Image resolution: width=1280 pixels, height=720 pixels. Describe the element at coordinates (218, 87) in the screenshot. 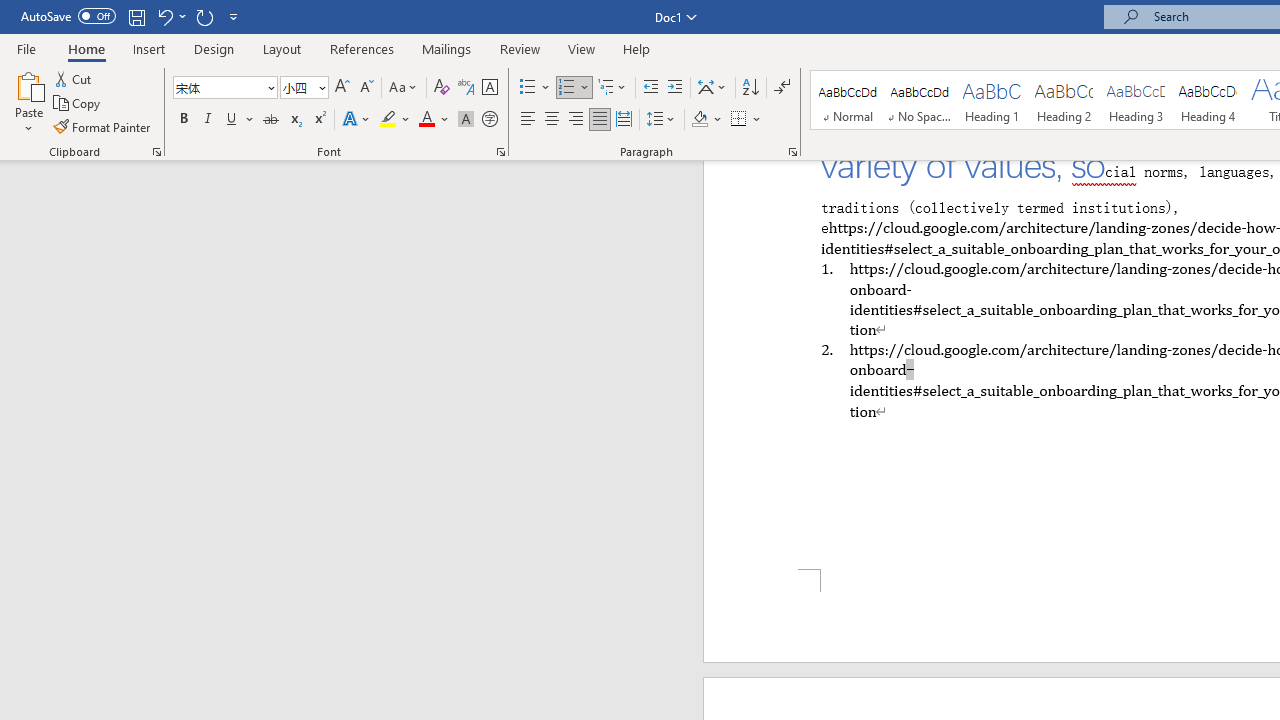

I see `Font` at that location.